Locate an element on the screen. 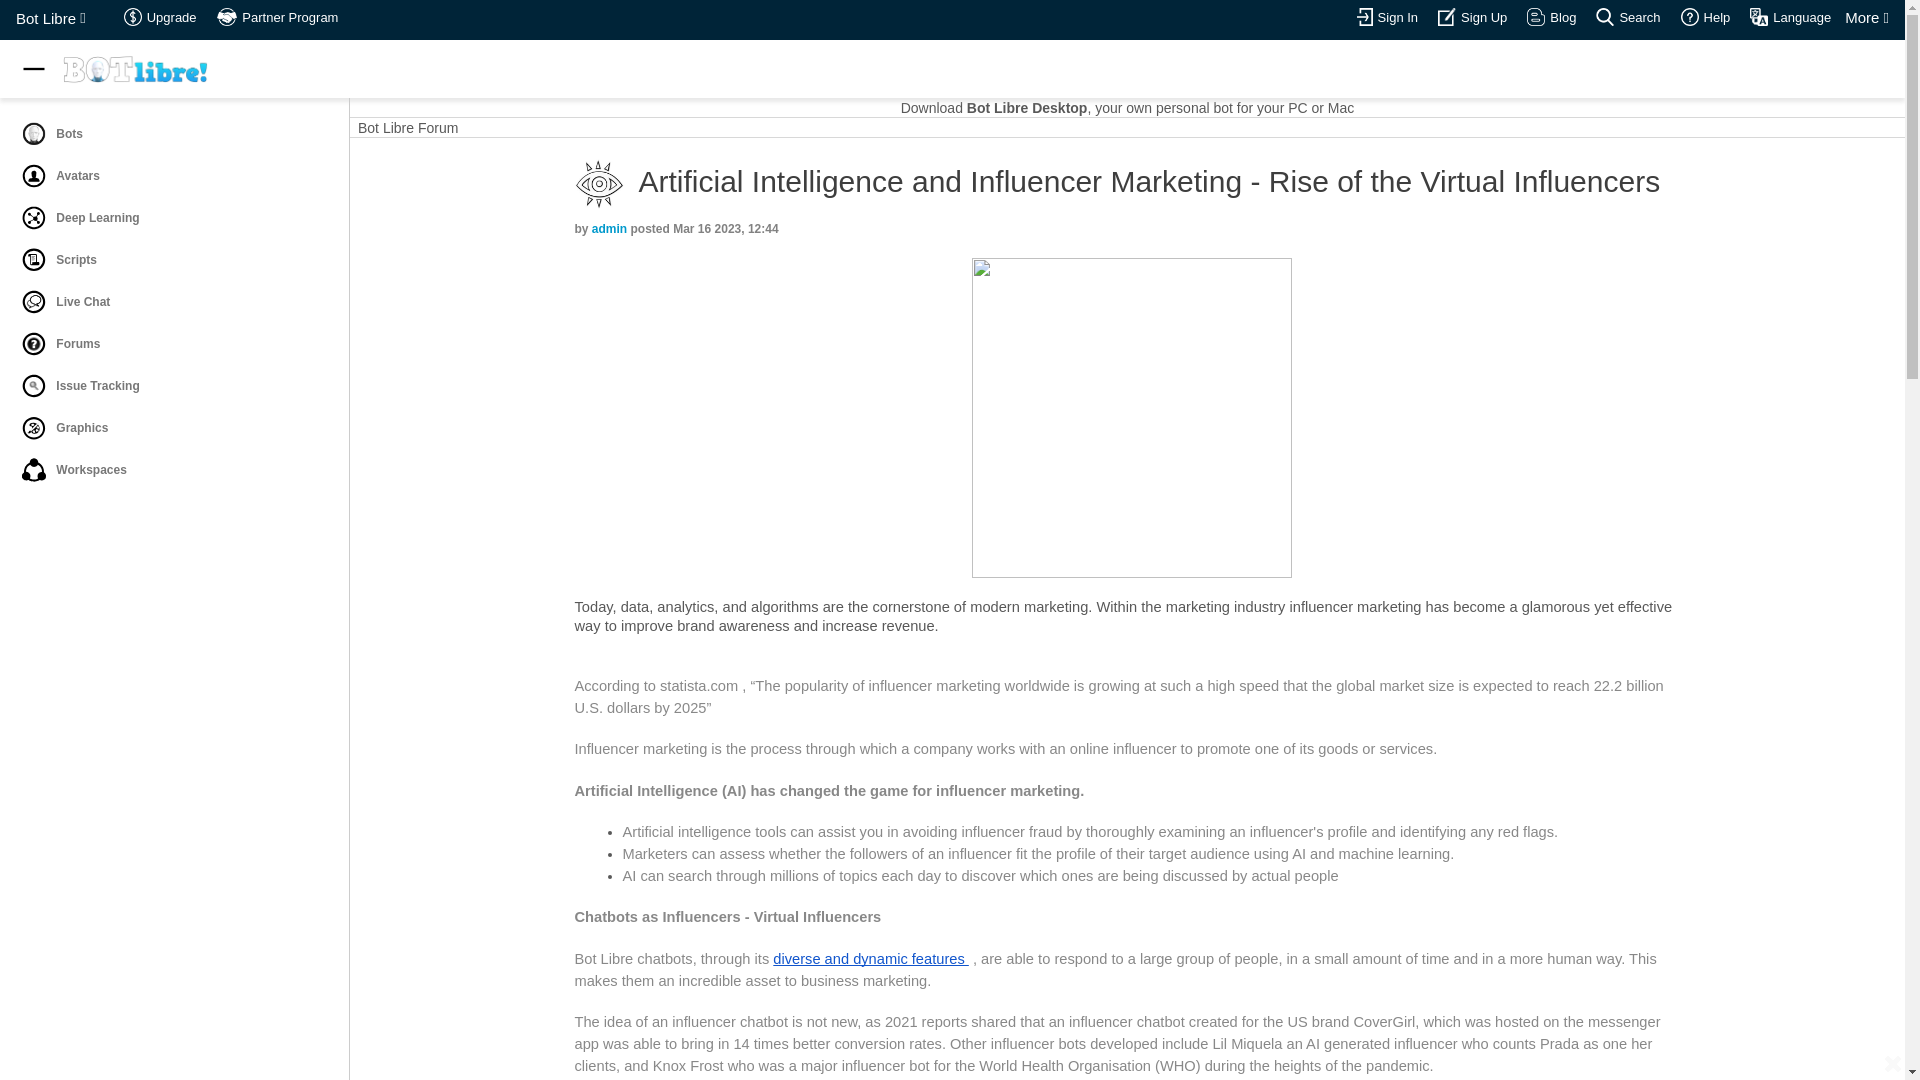 The height and width of the screenshot is (1080, 1920). Blog is located at coordinates (1551, 18).